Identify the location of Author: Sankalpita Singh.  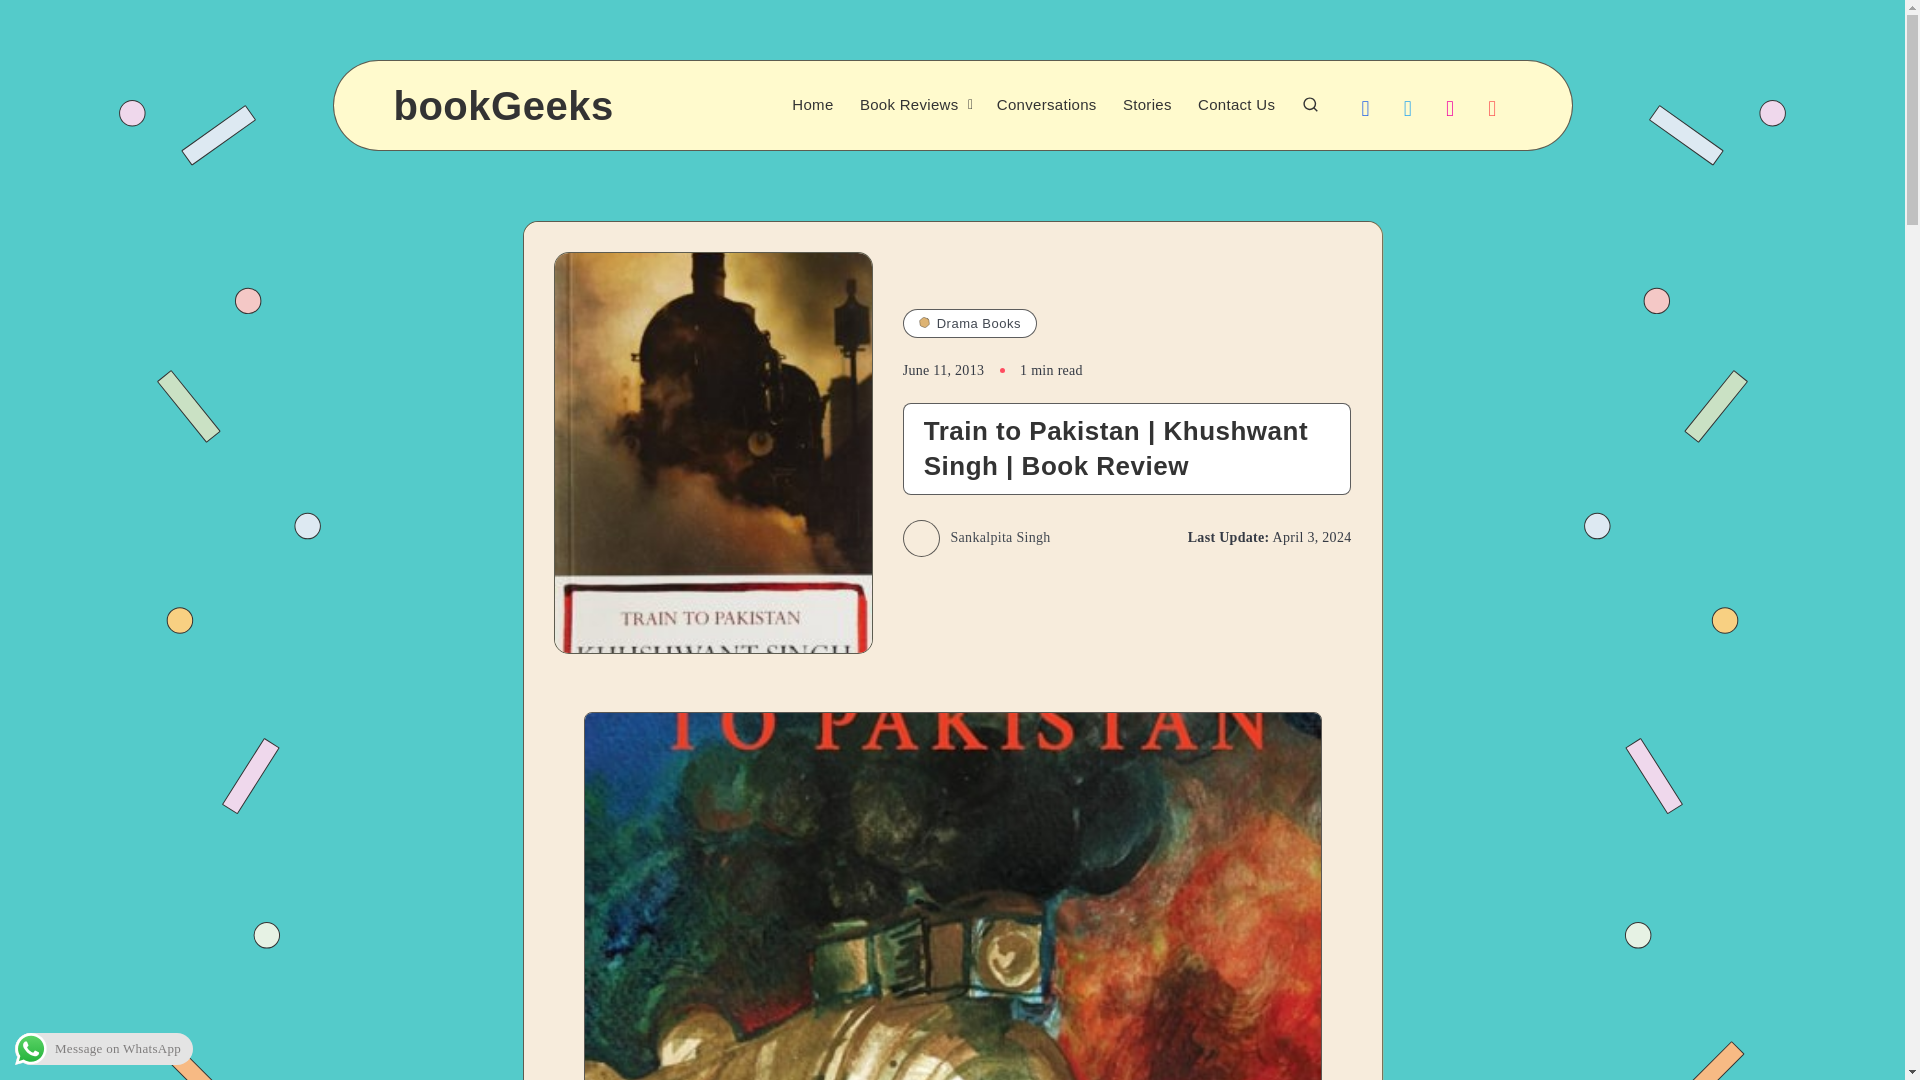
(976, 538).